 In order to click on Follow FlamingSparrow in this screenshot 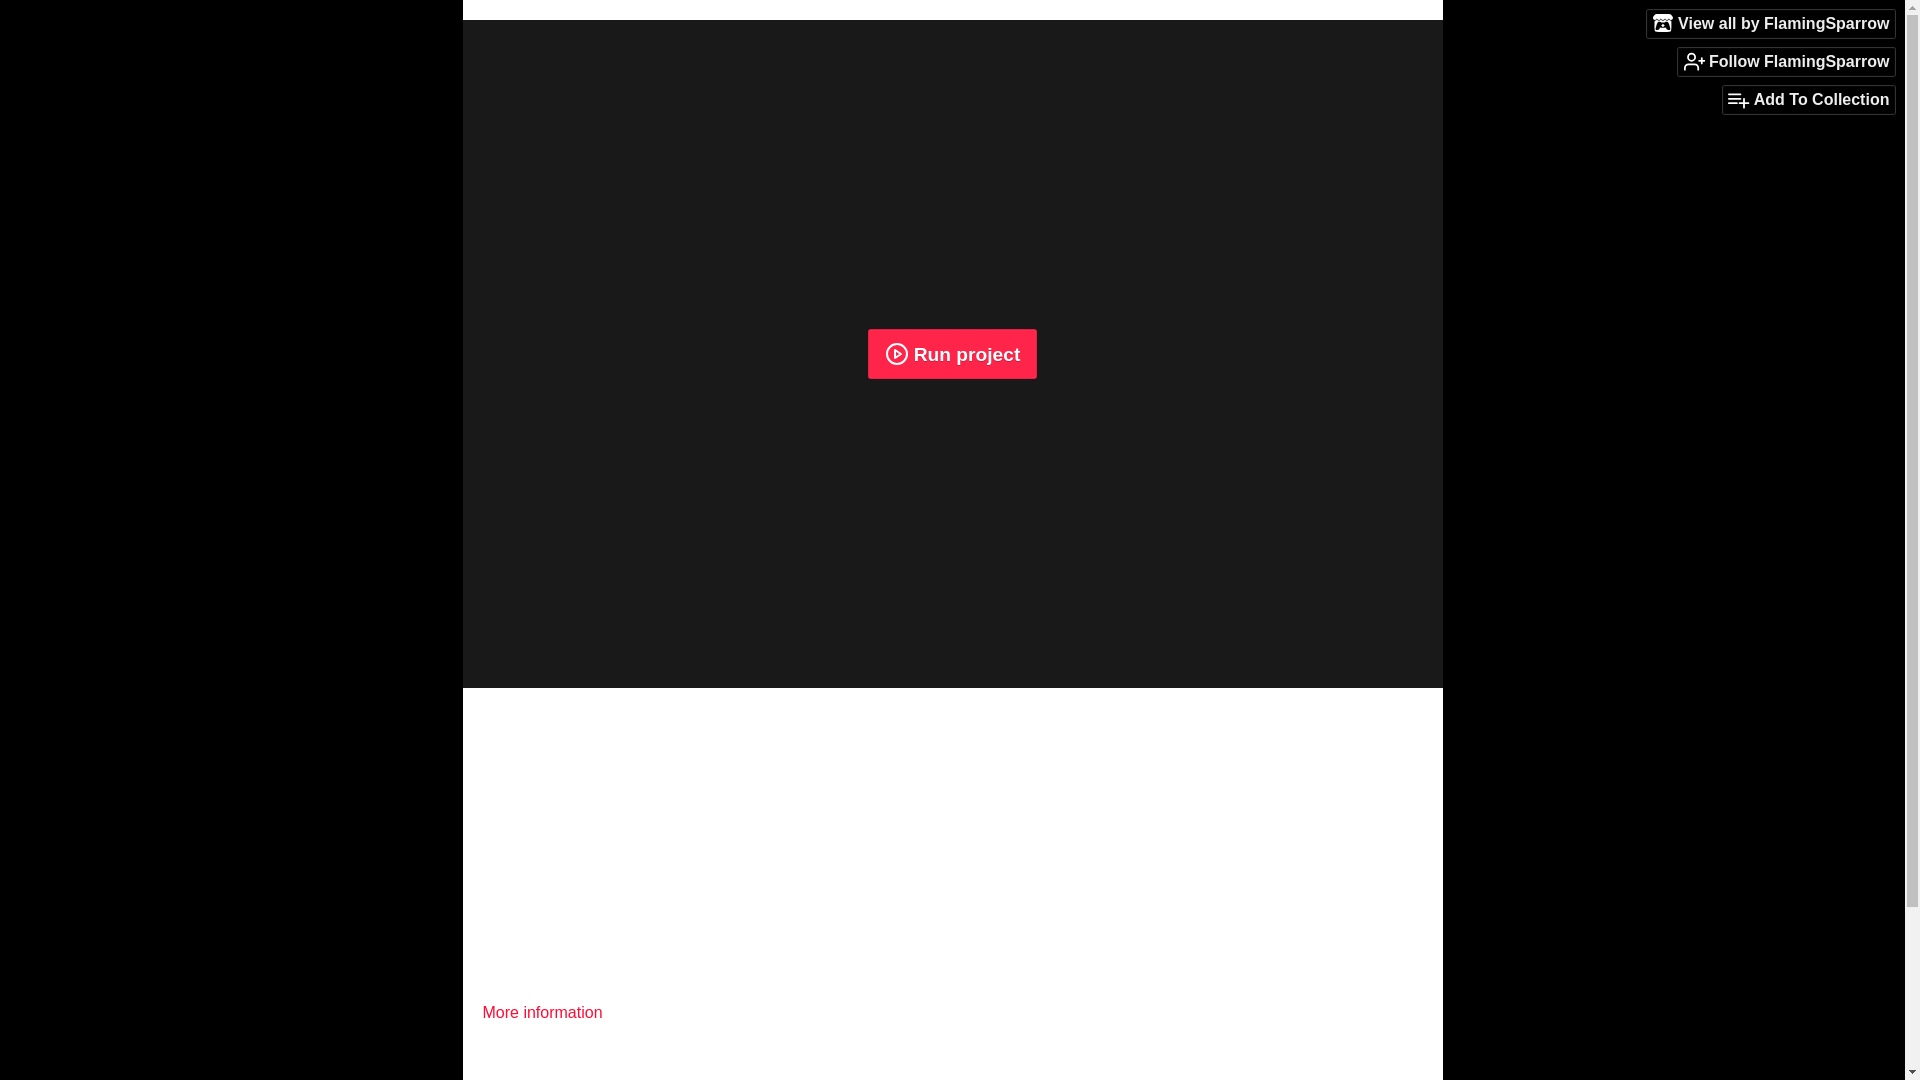, I will do `click(1786, 61)`.